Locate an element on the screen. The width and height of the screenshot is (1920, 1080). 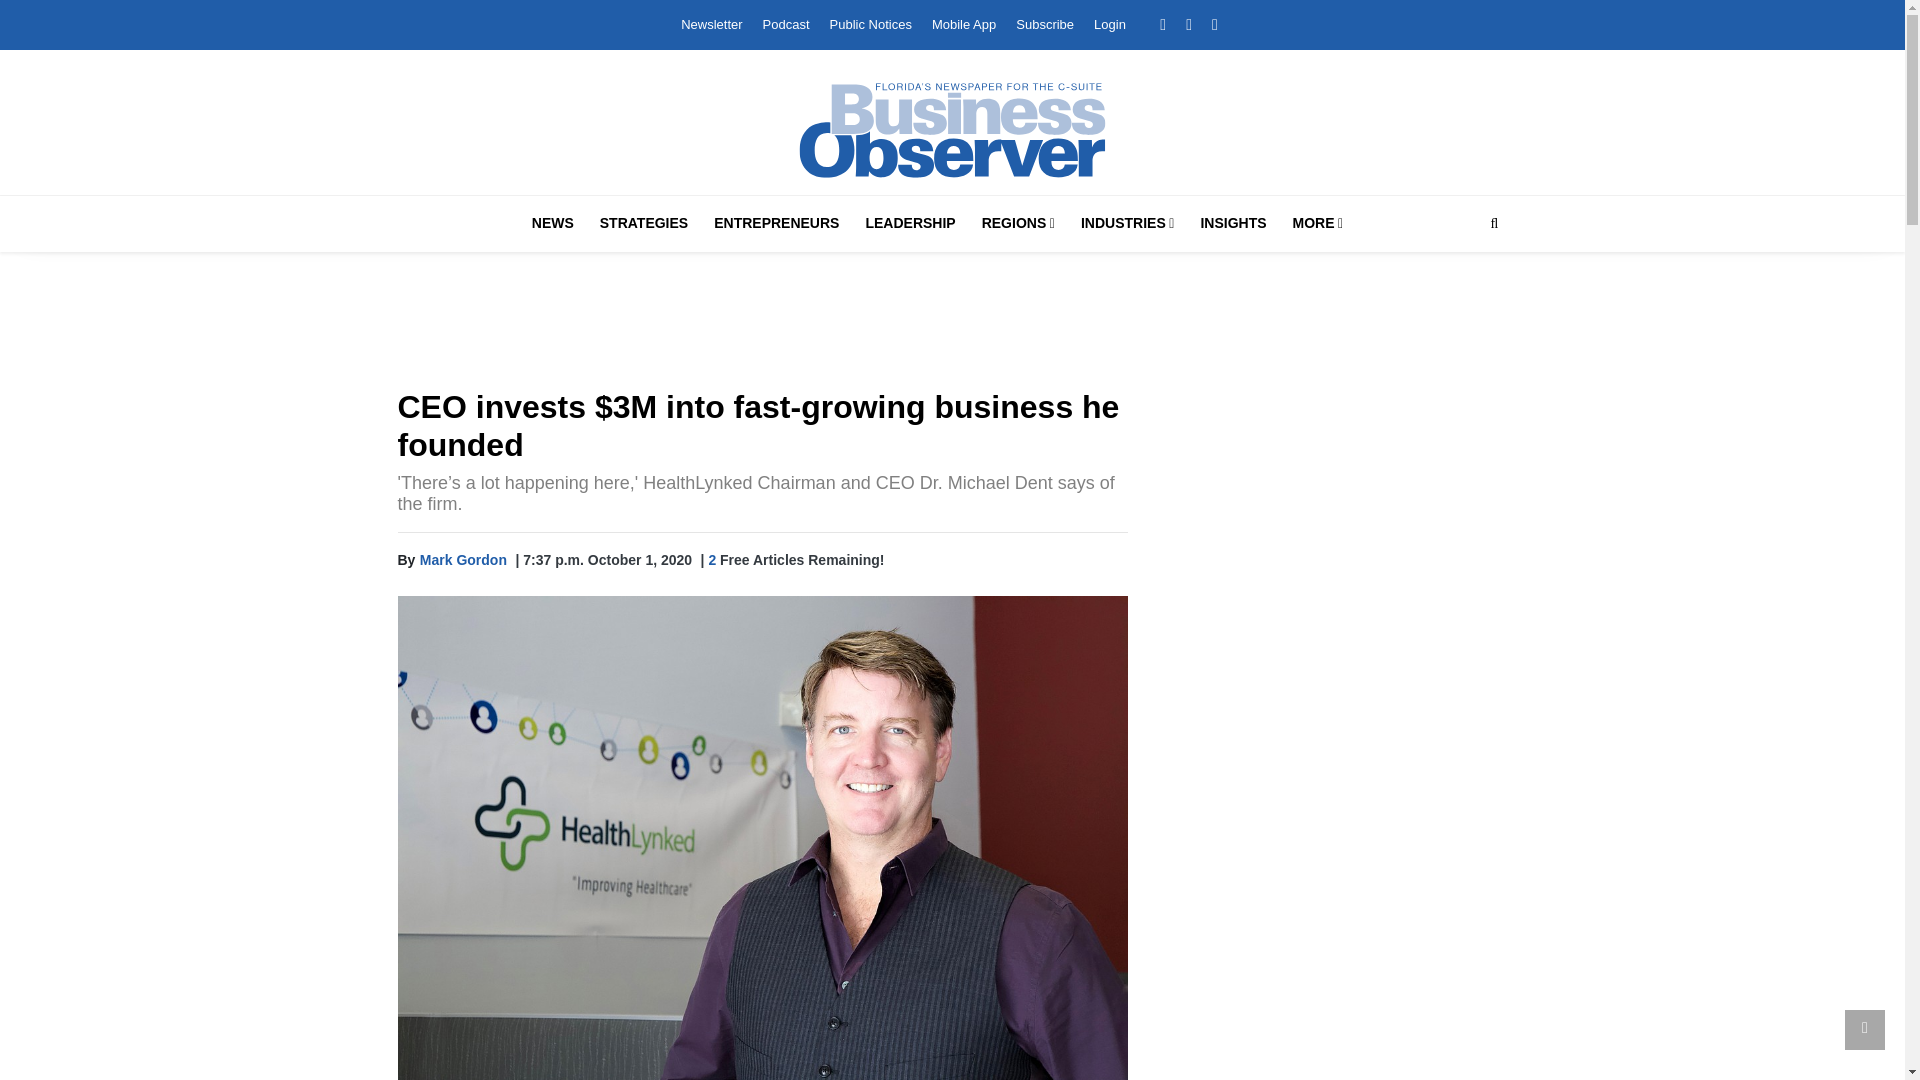
MORE is located at coordinates (1318, 223).